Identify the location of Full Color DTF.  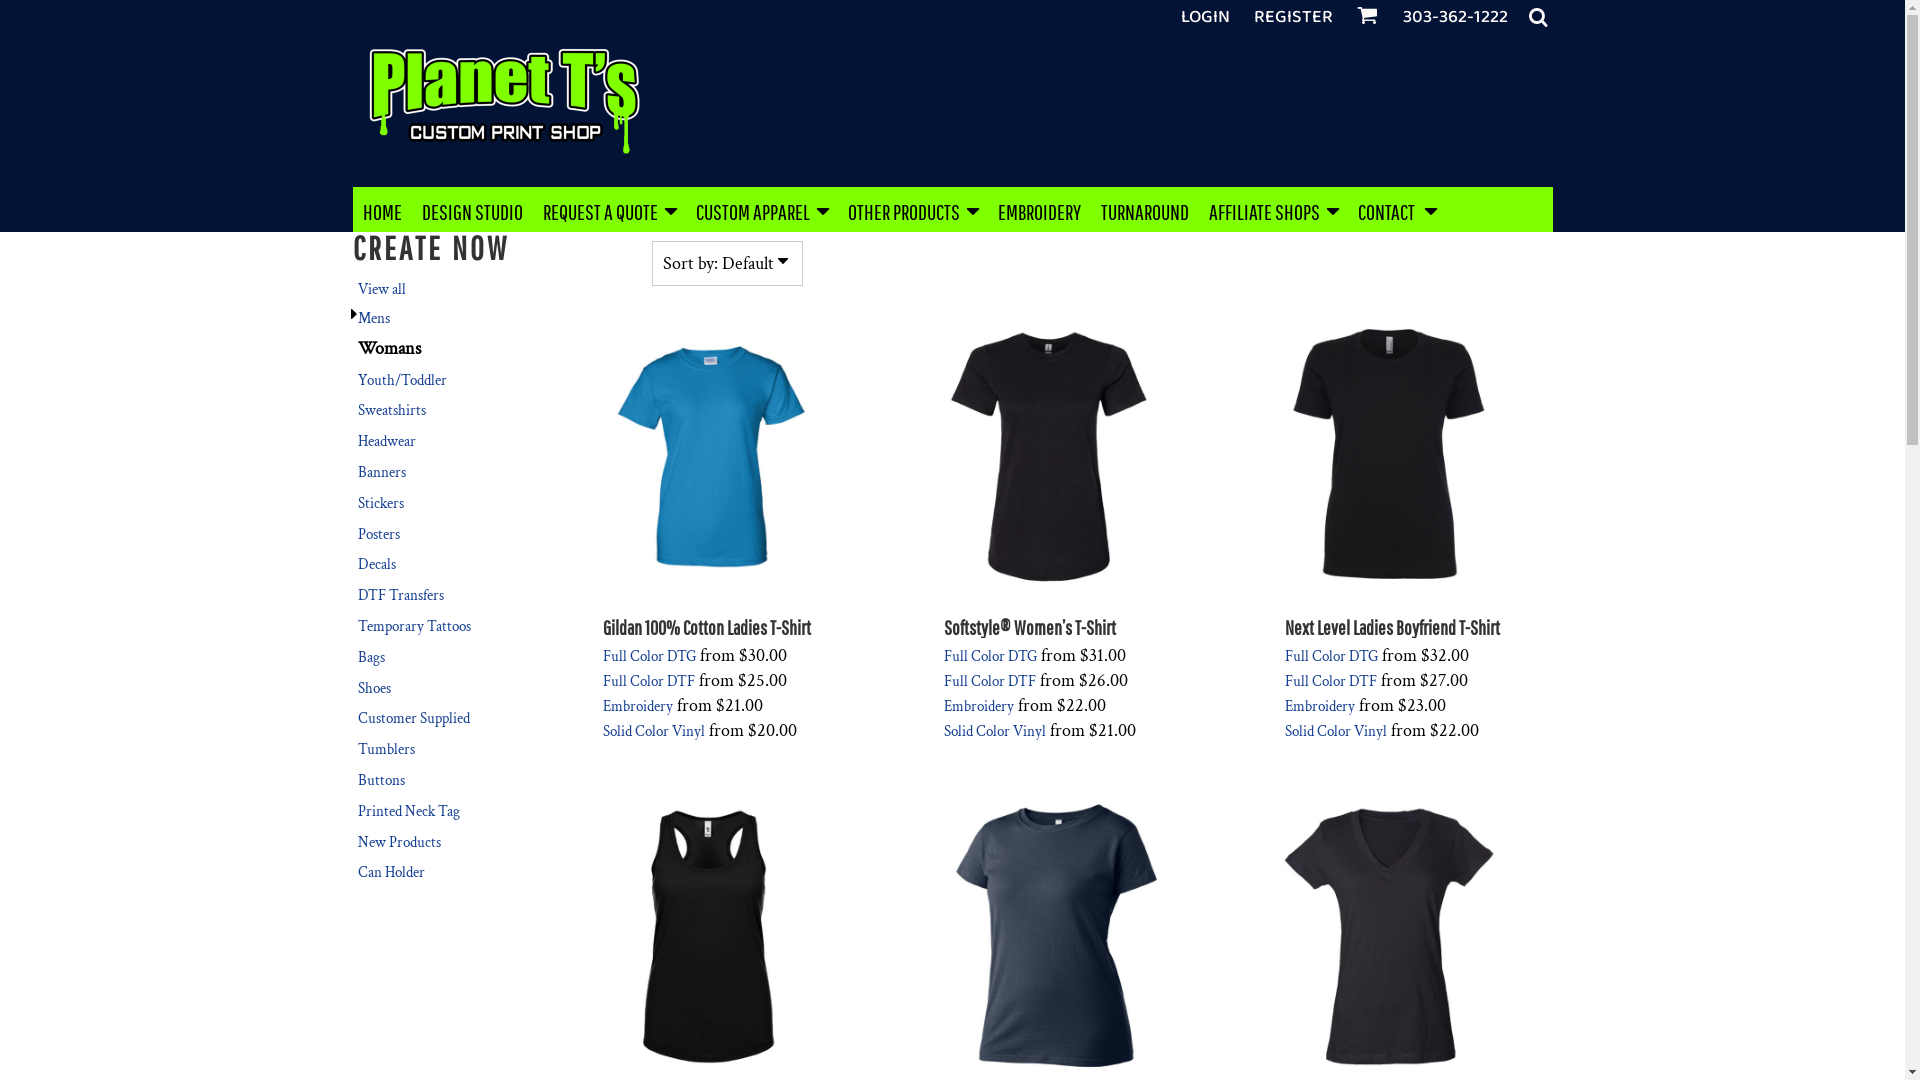
(1331, 682).